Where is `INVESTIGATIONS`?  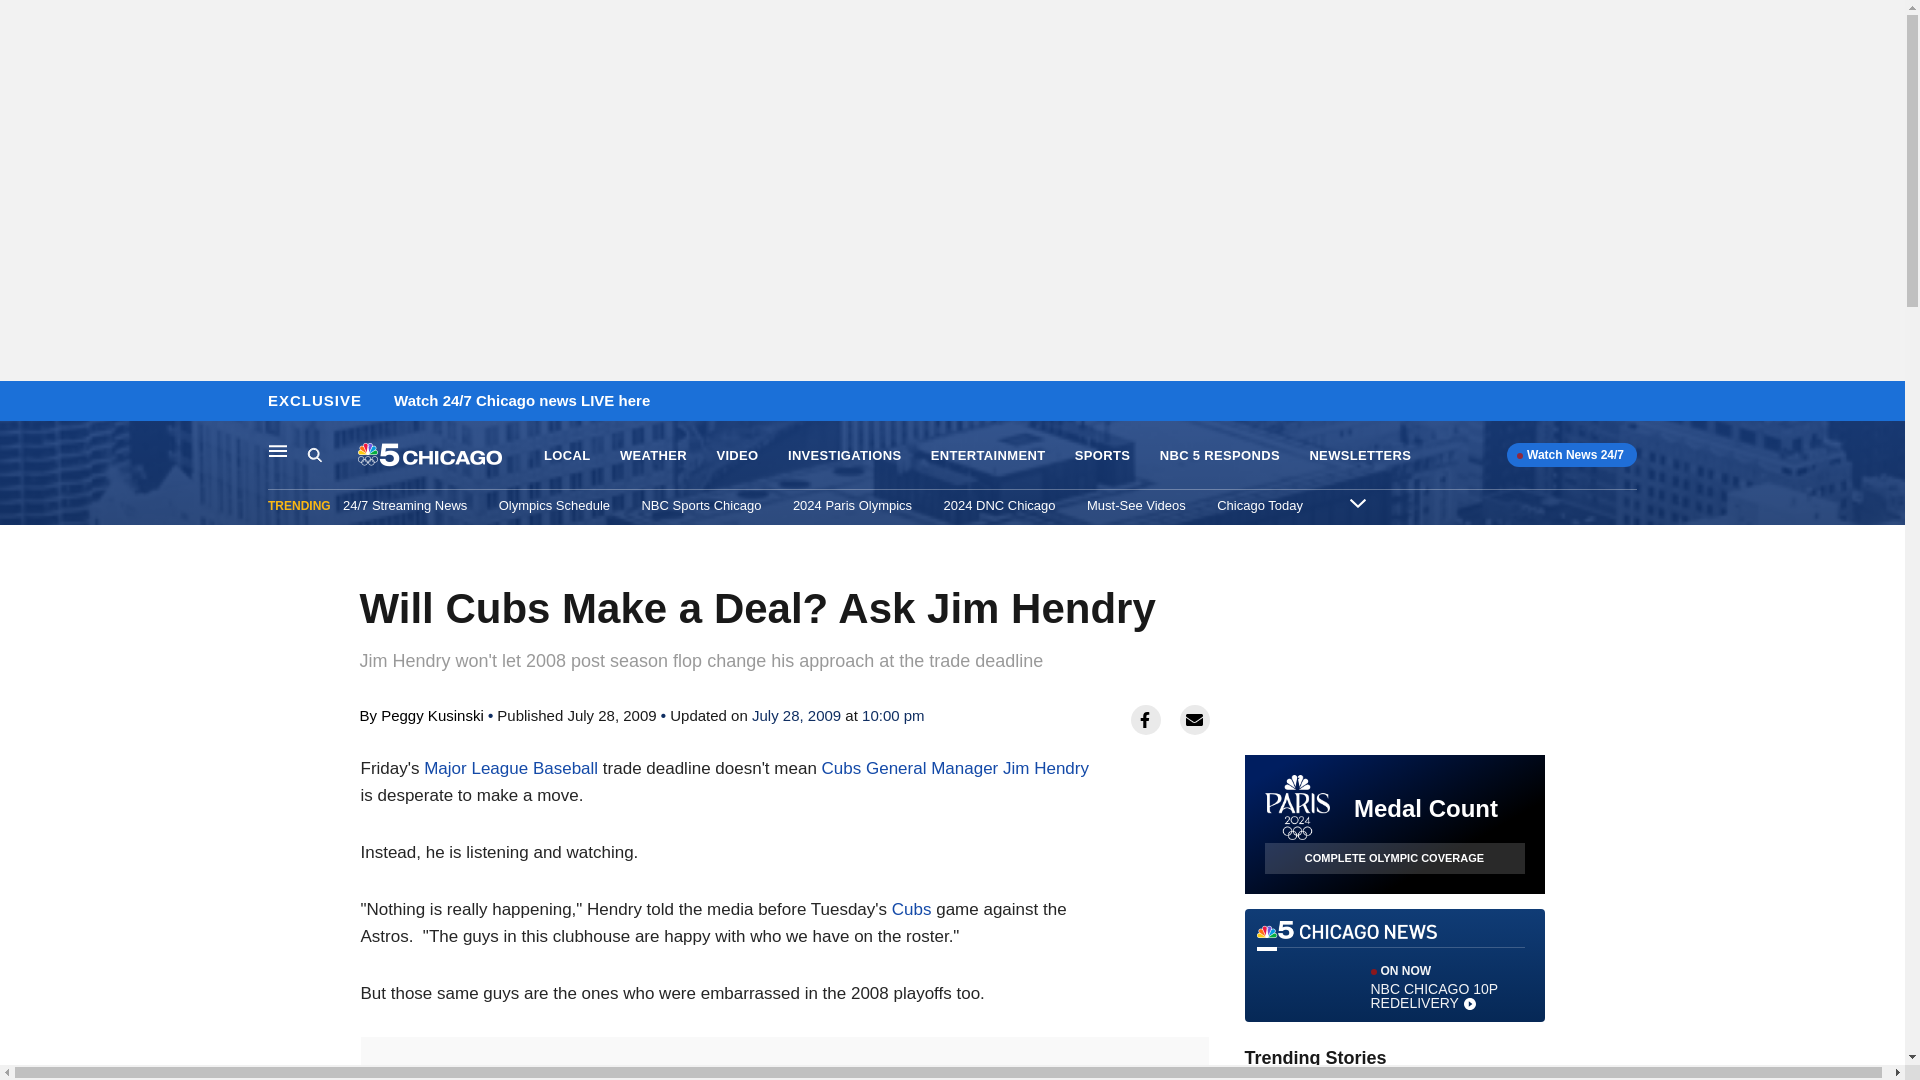 INVESTIGATIONS is located at coordinates (844, 456).